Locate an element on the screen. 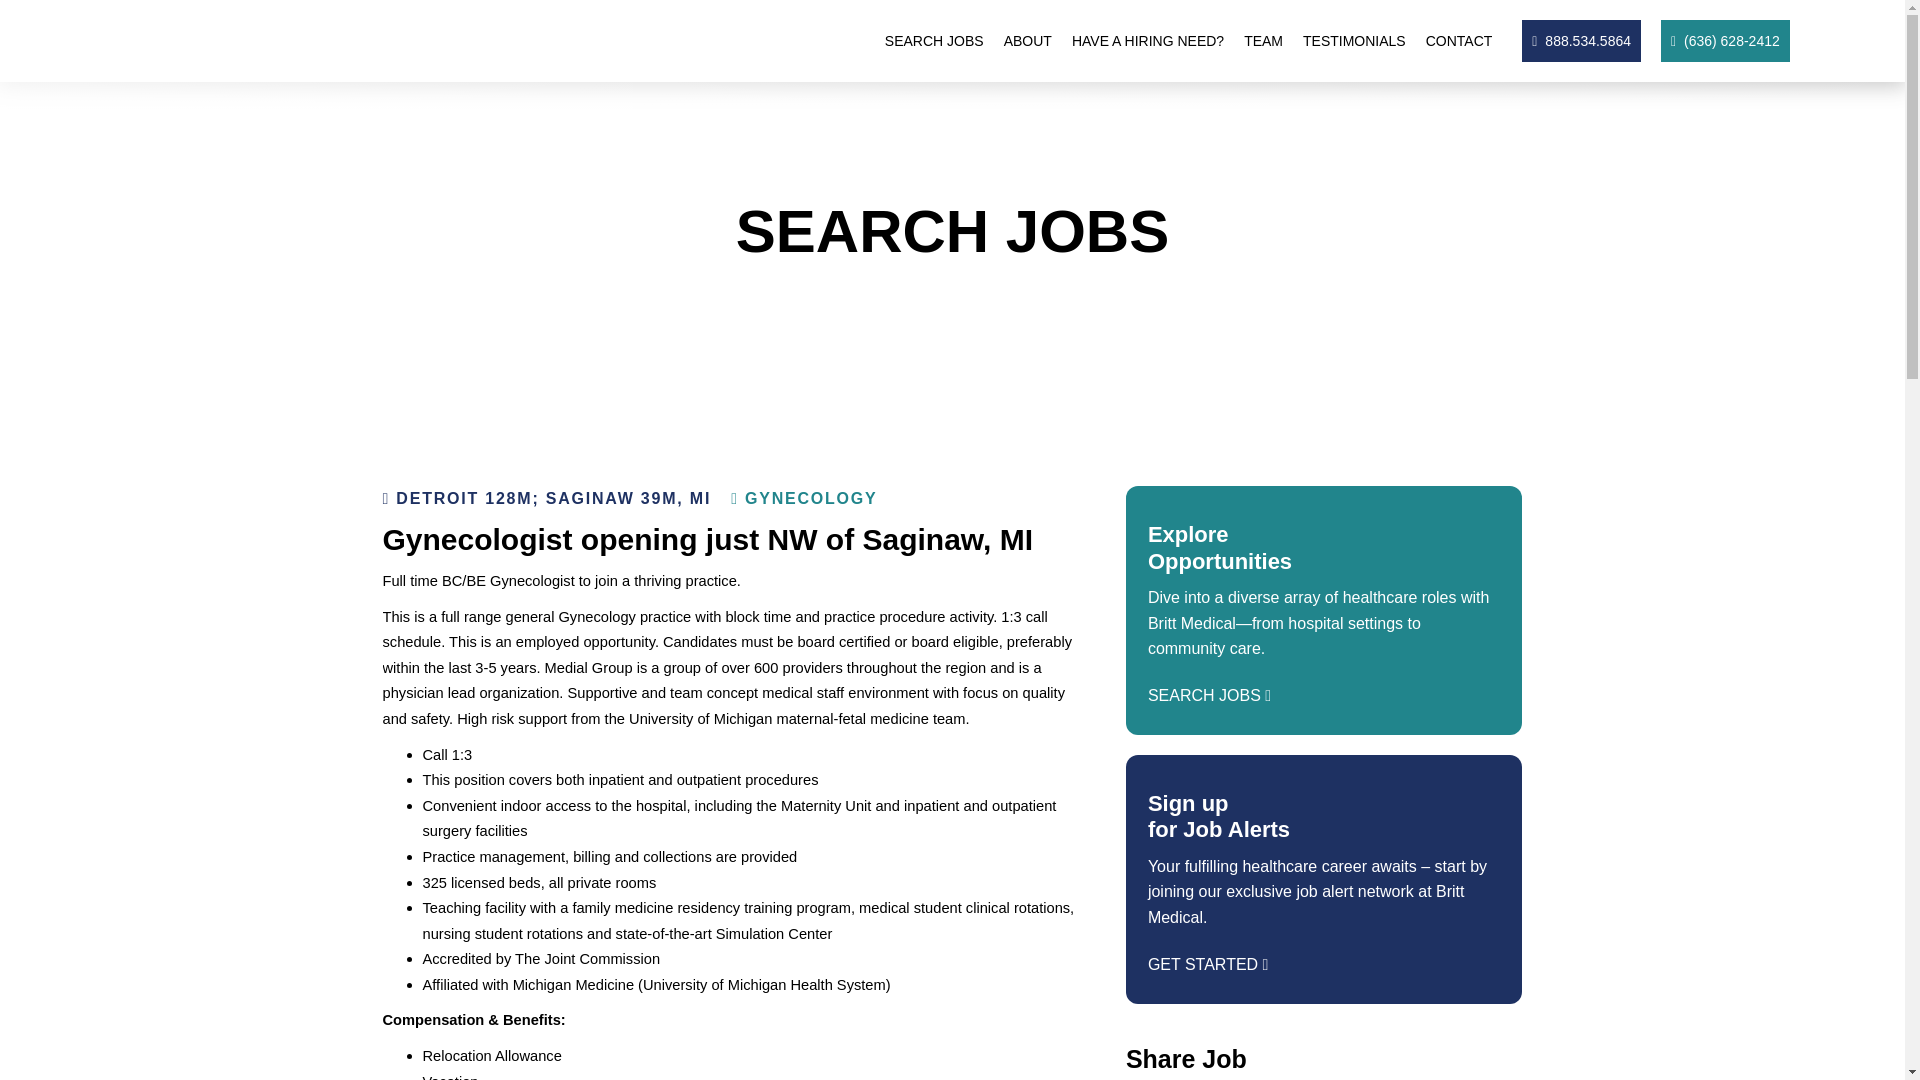 The height and width of the screenshot is (1080, 1920). HAVE A HIRING NEED? is located at coordinates (1148, 40).